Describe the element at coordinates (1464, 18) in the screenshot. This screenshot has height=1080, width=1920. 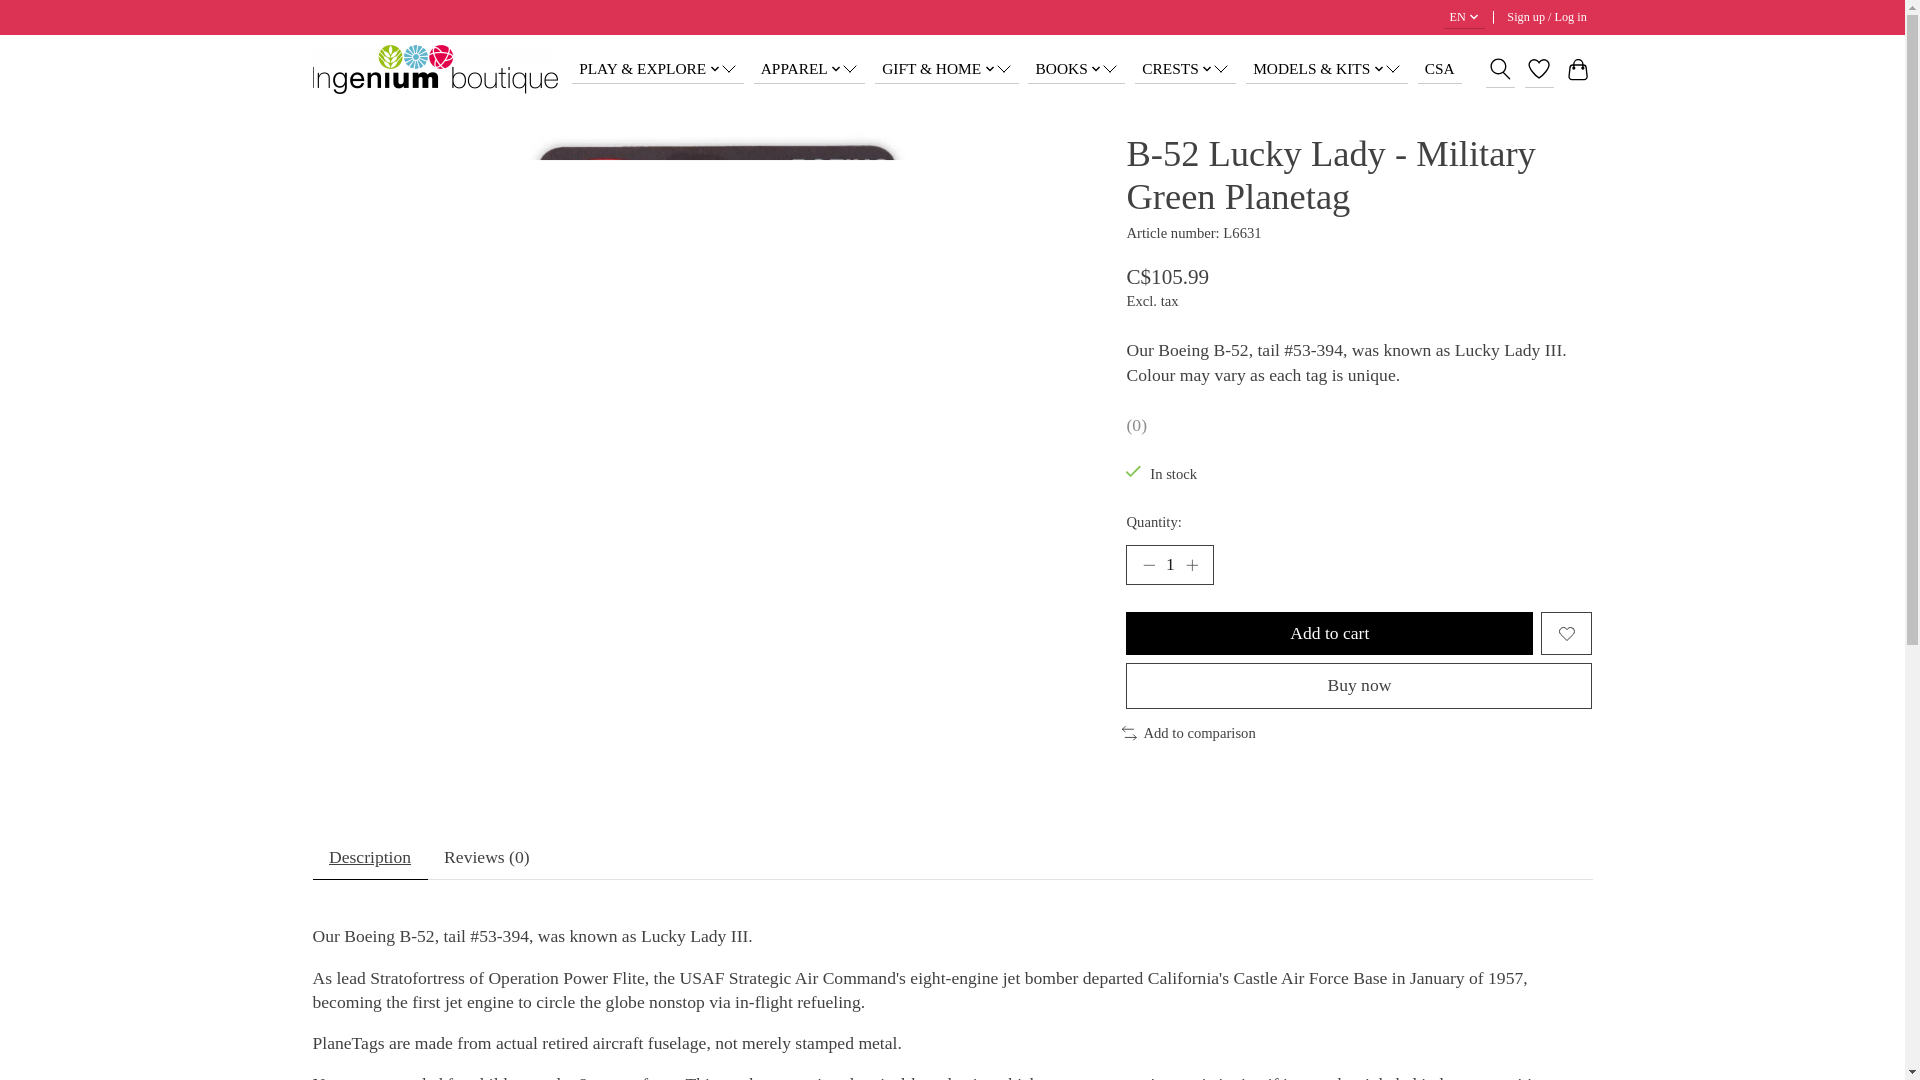
I see `EN` at that location.